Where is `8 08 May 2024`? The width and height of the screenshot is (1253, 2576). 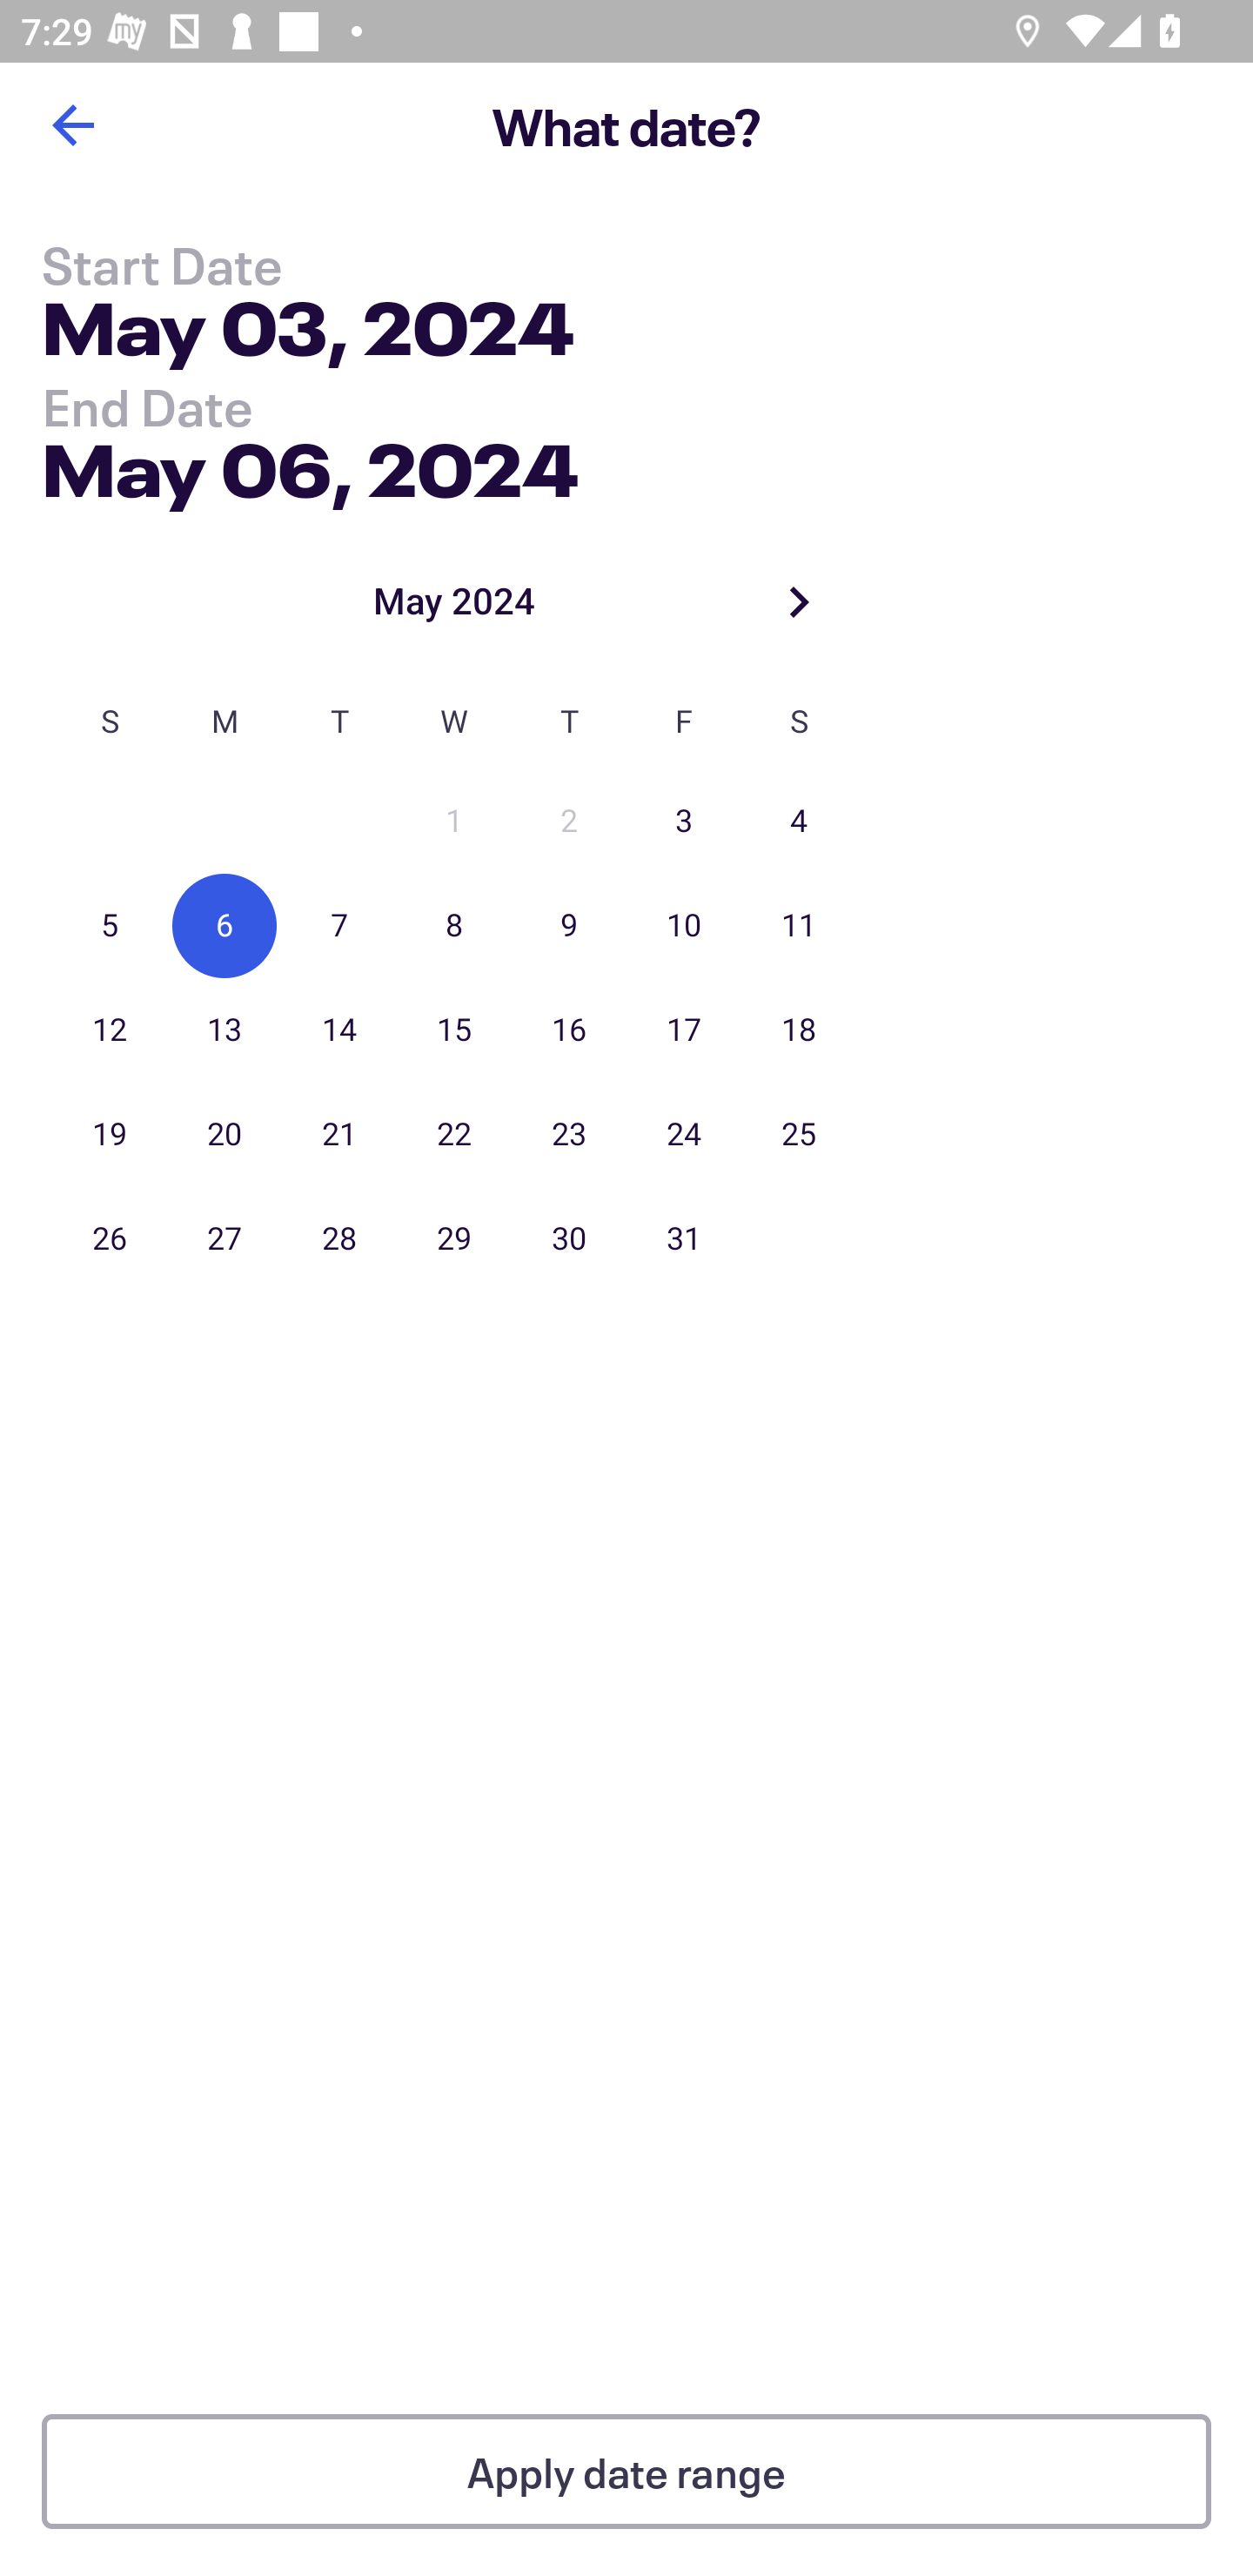
8 08 May 2024 is located at coordinates (454, 926).